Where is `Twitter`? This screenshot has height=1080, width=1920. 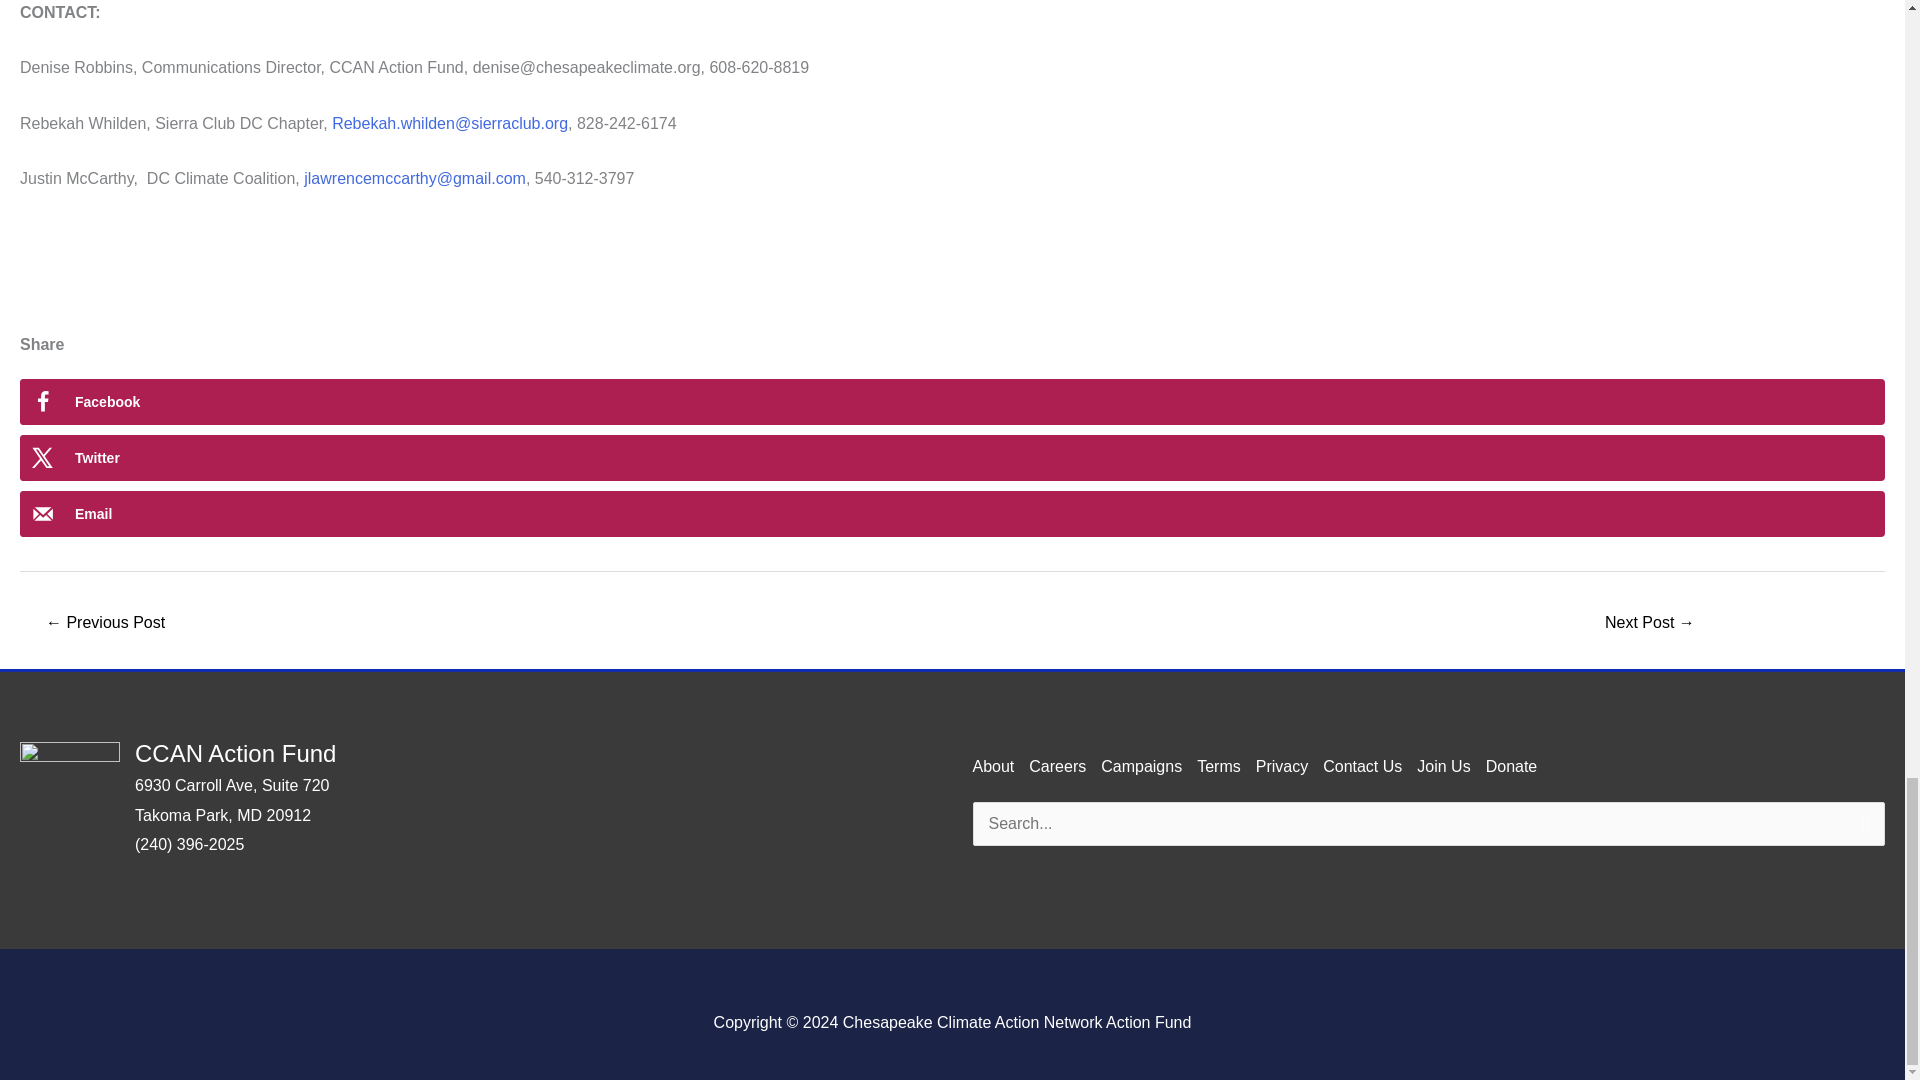 Twitter is located at coordinates (952, 458).